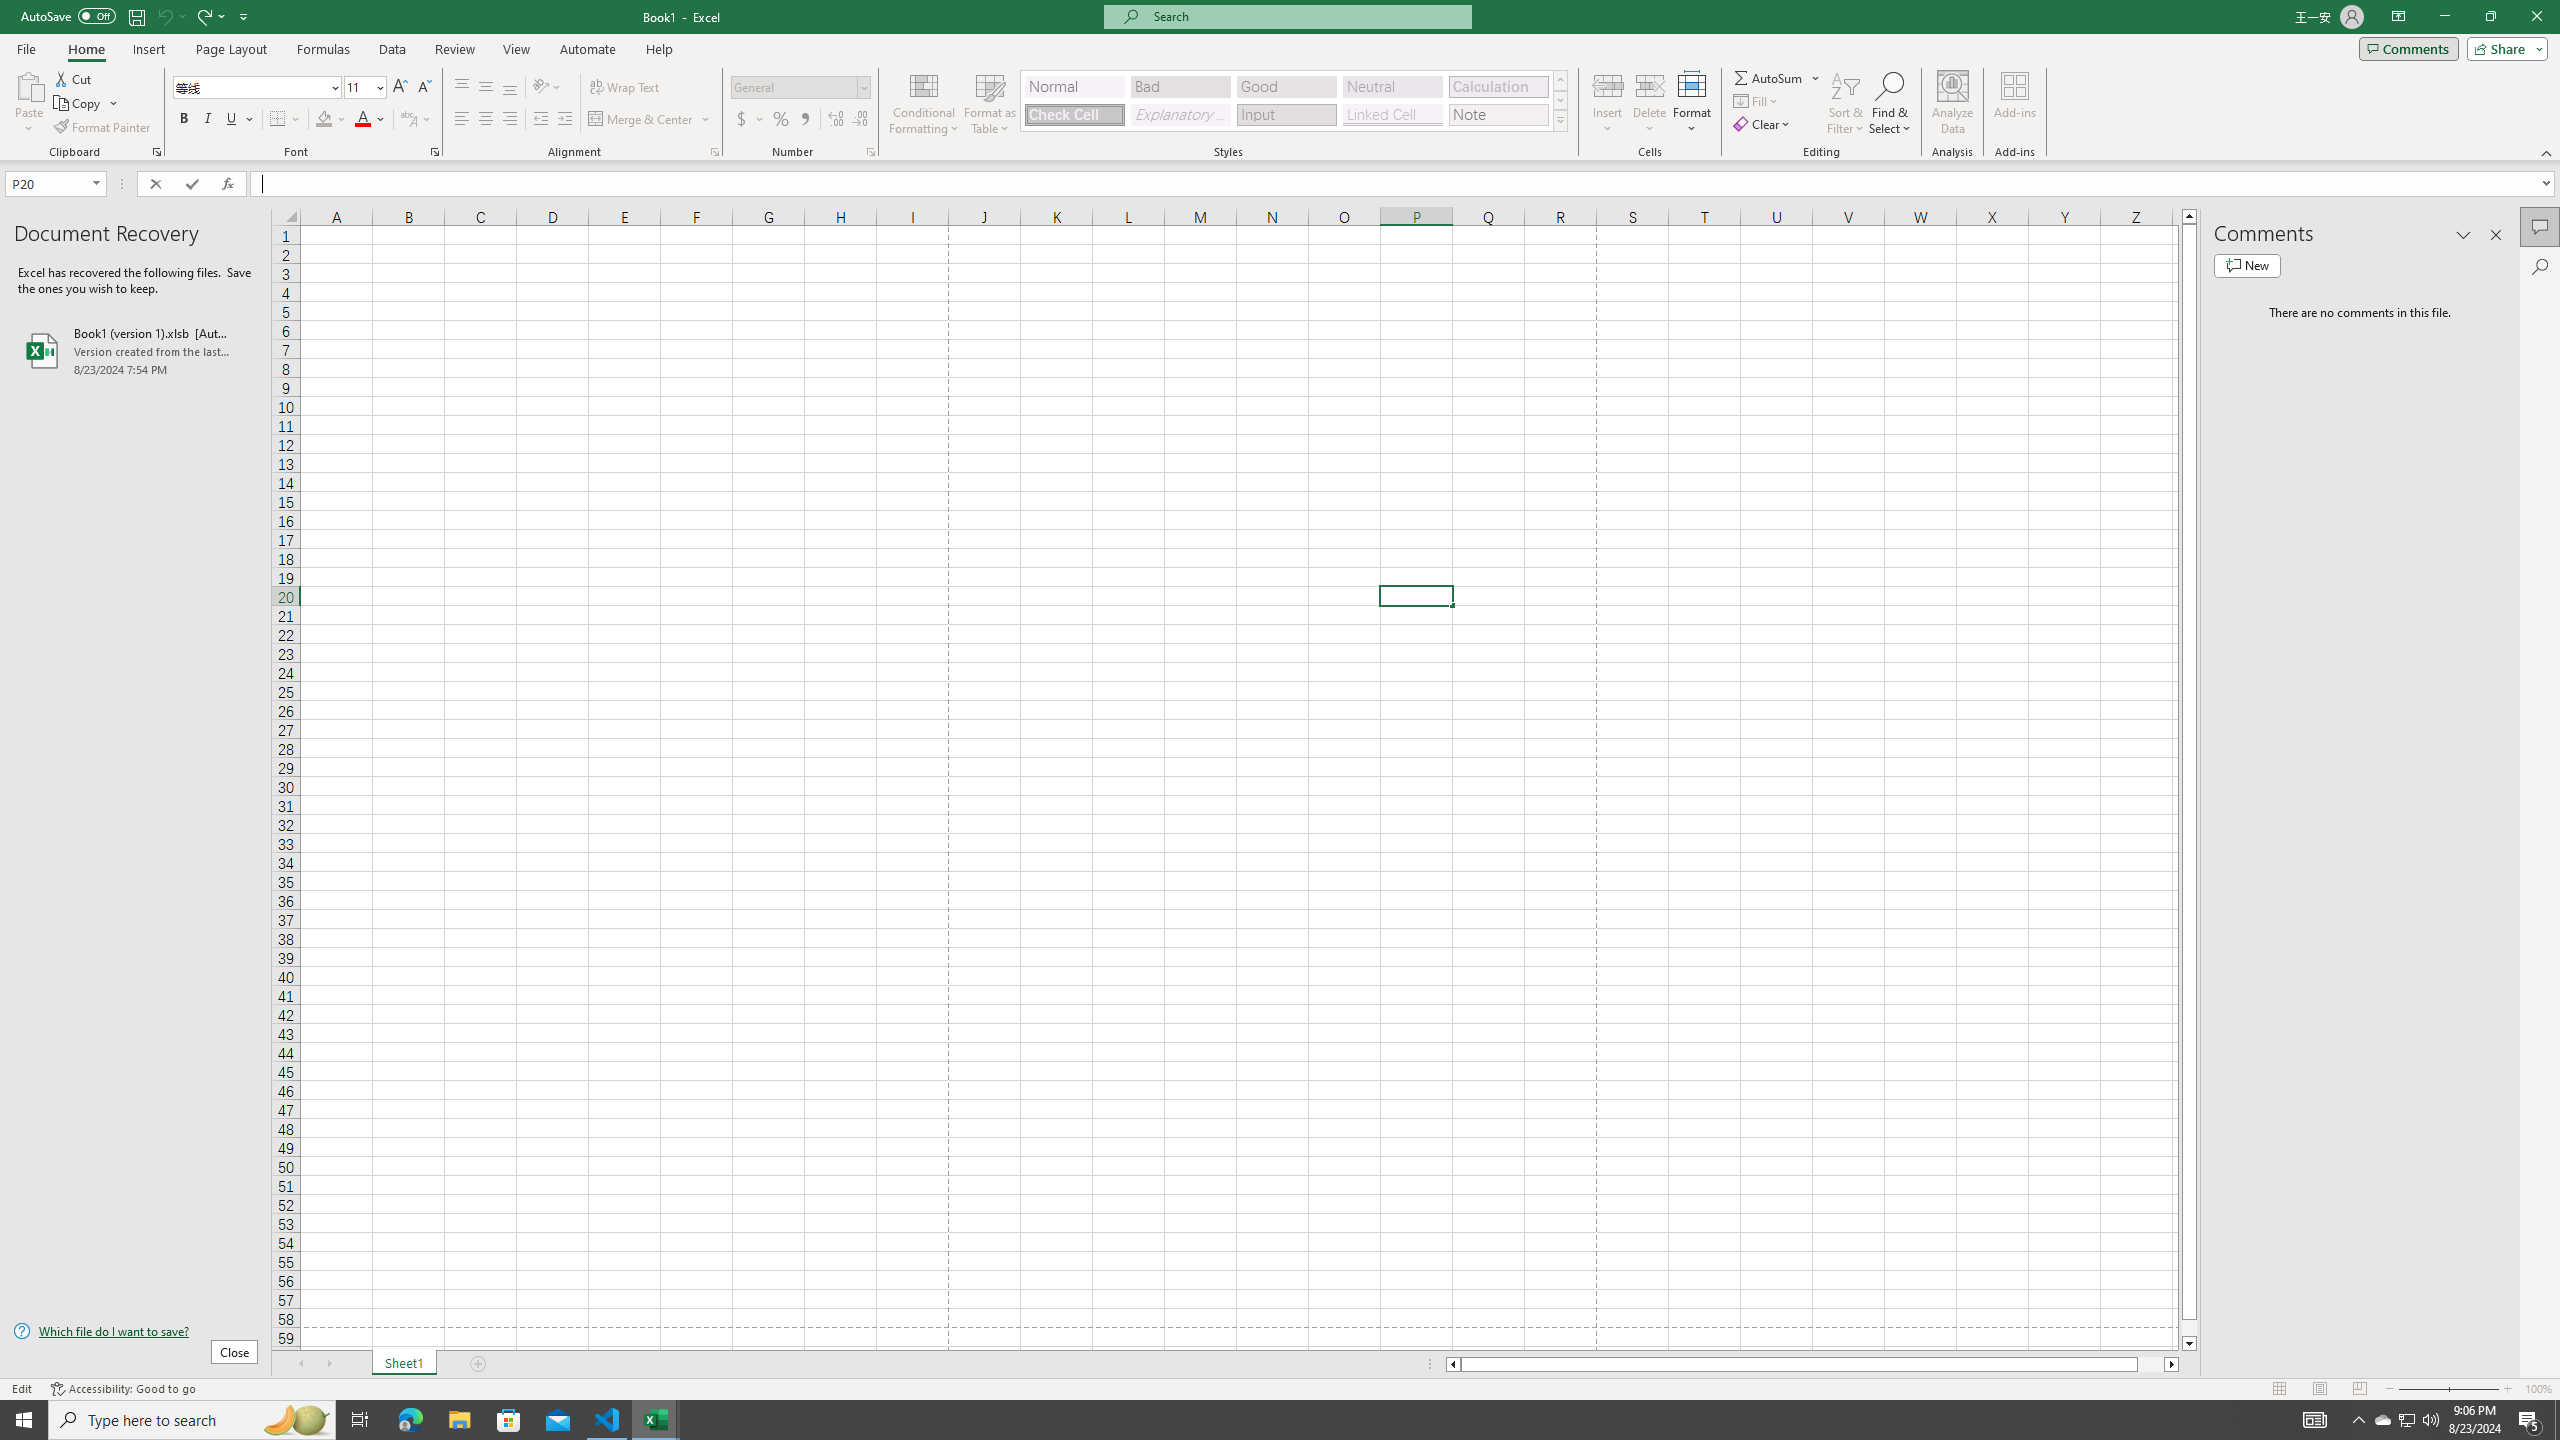 The image size is (2560, 1440). Describe the element at coordinates (1778, 78) in the screenshot. I see `AutoSum` at that location.